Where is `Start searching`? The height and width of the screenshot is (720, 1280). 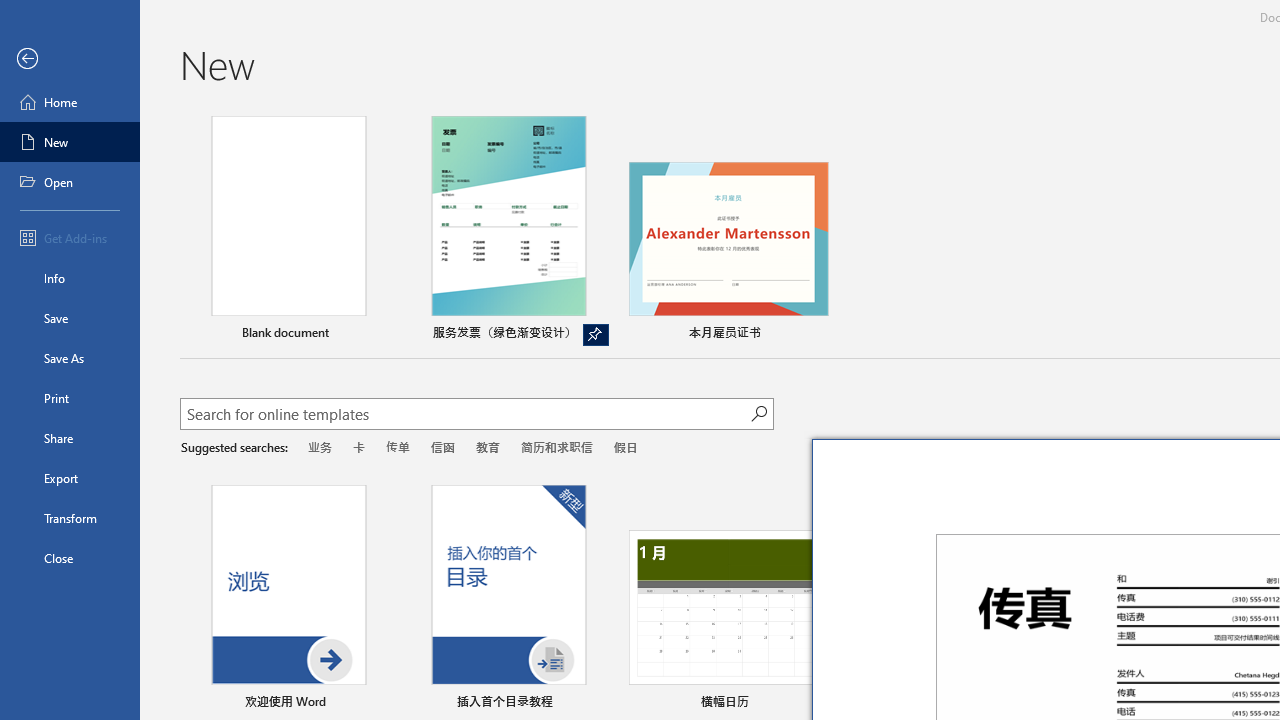 Start searching is located at coordinates (758, 414).